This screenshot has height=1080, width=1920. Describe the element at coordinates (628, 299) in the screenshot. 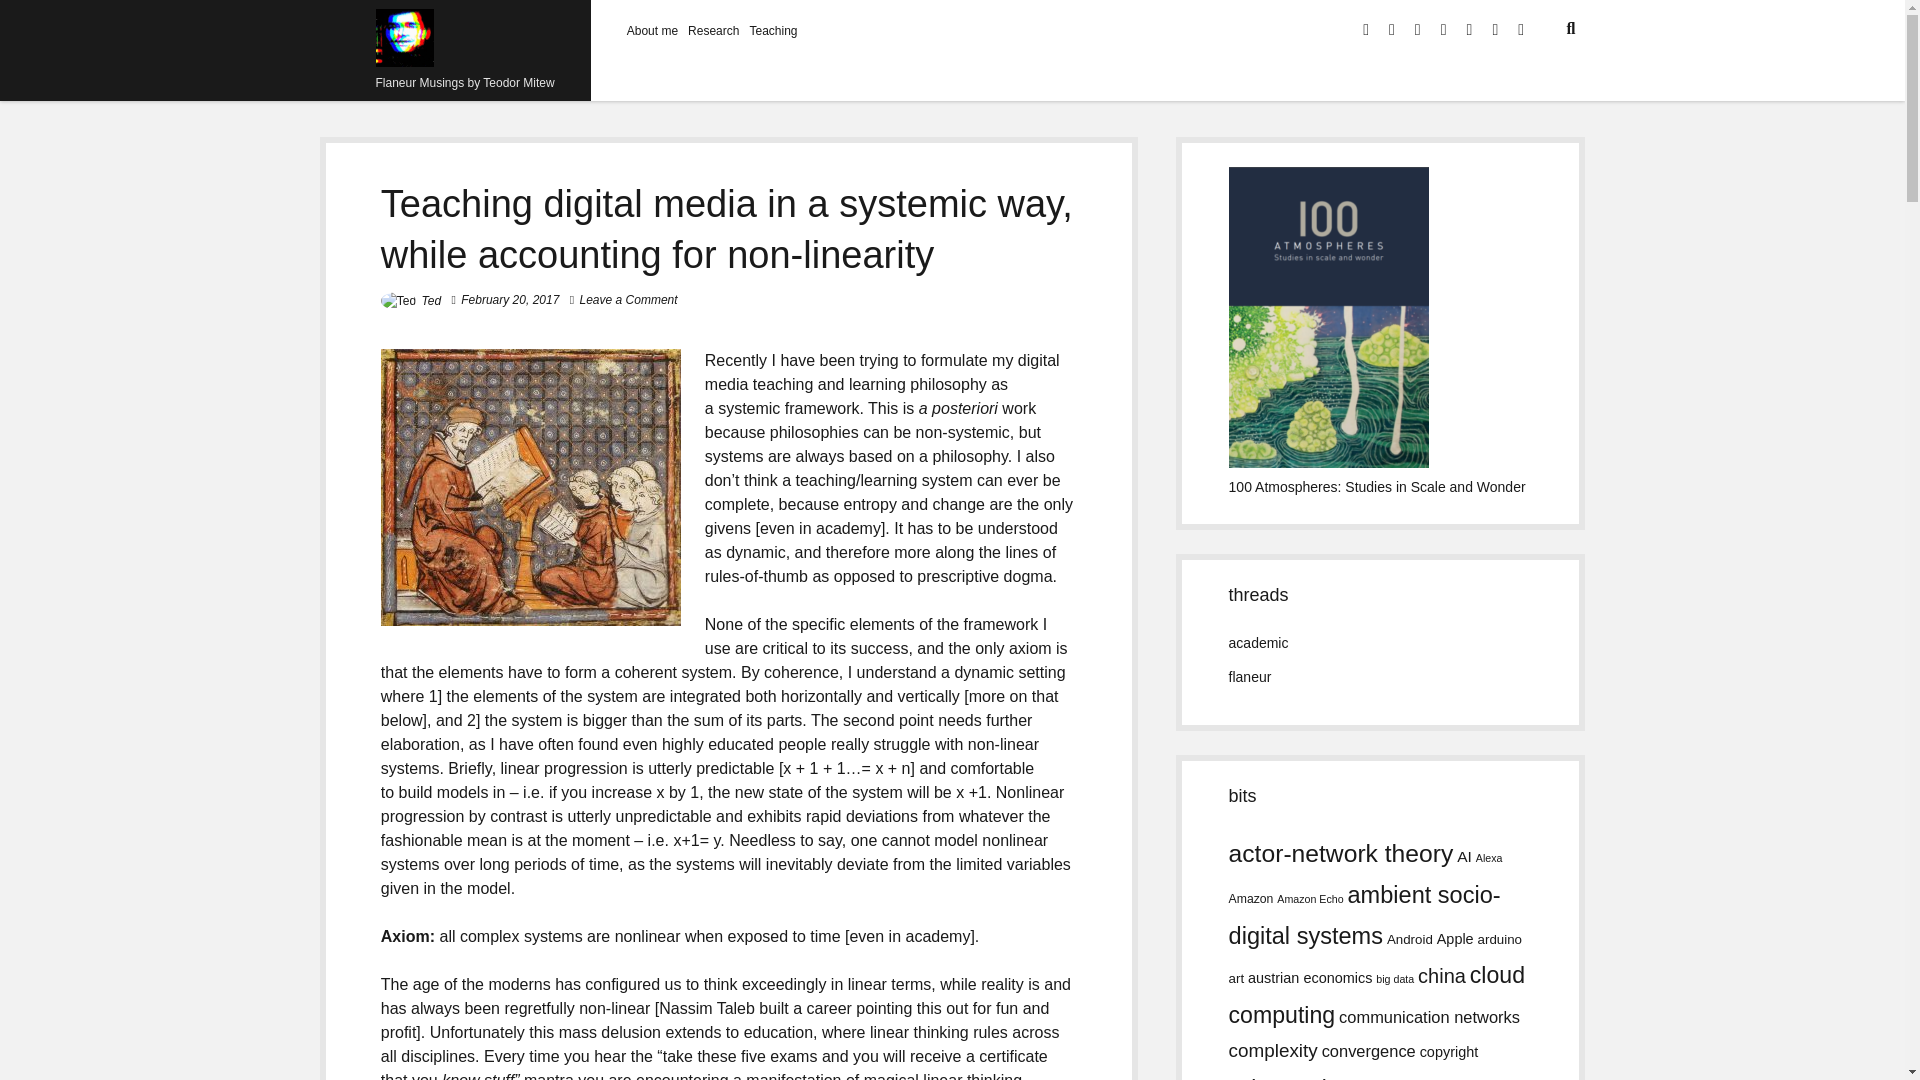

I see `Leave a Comment` at that location.